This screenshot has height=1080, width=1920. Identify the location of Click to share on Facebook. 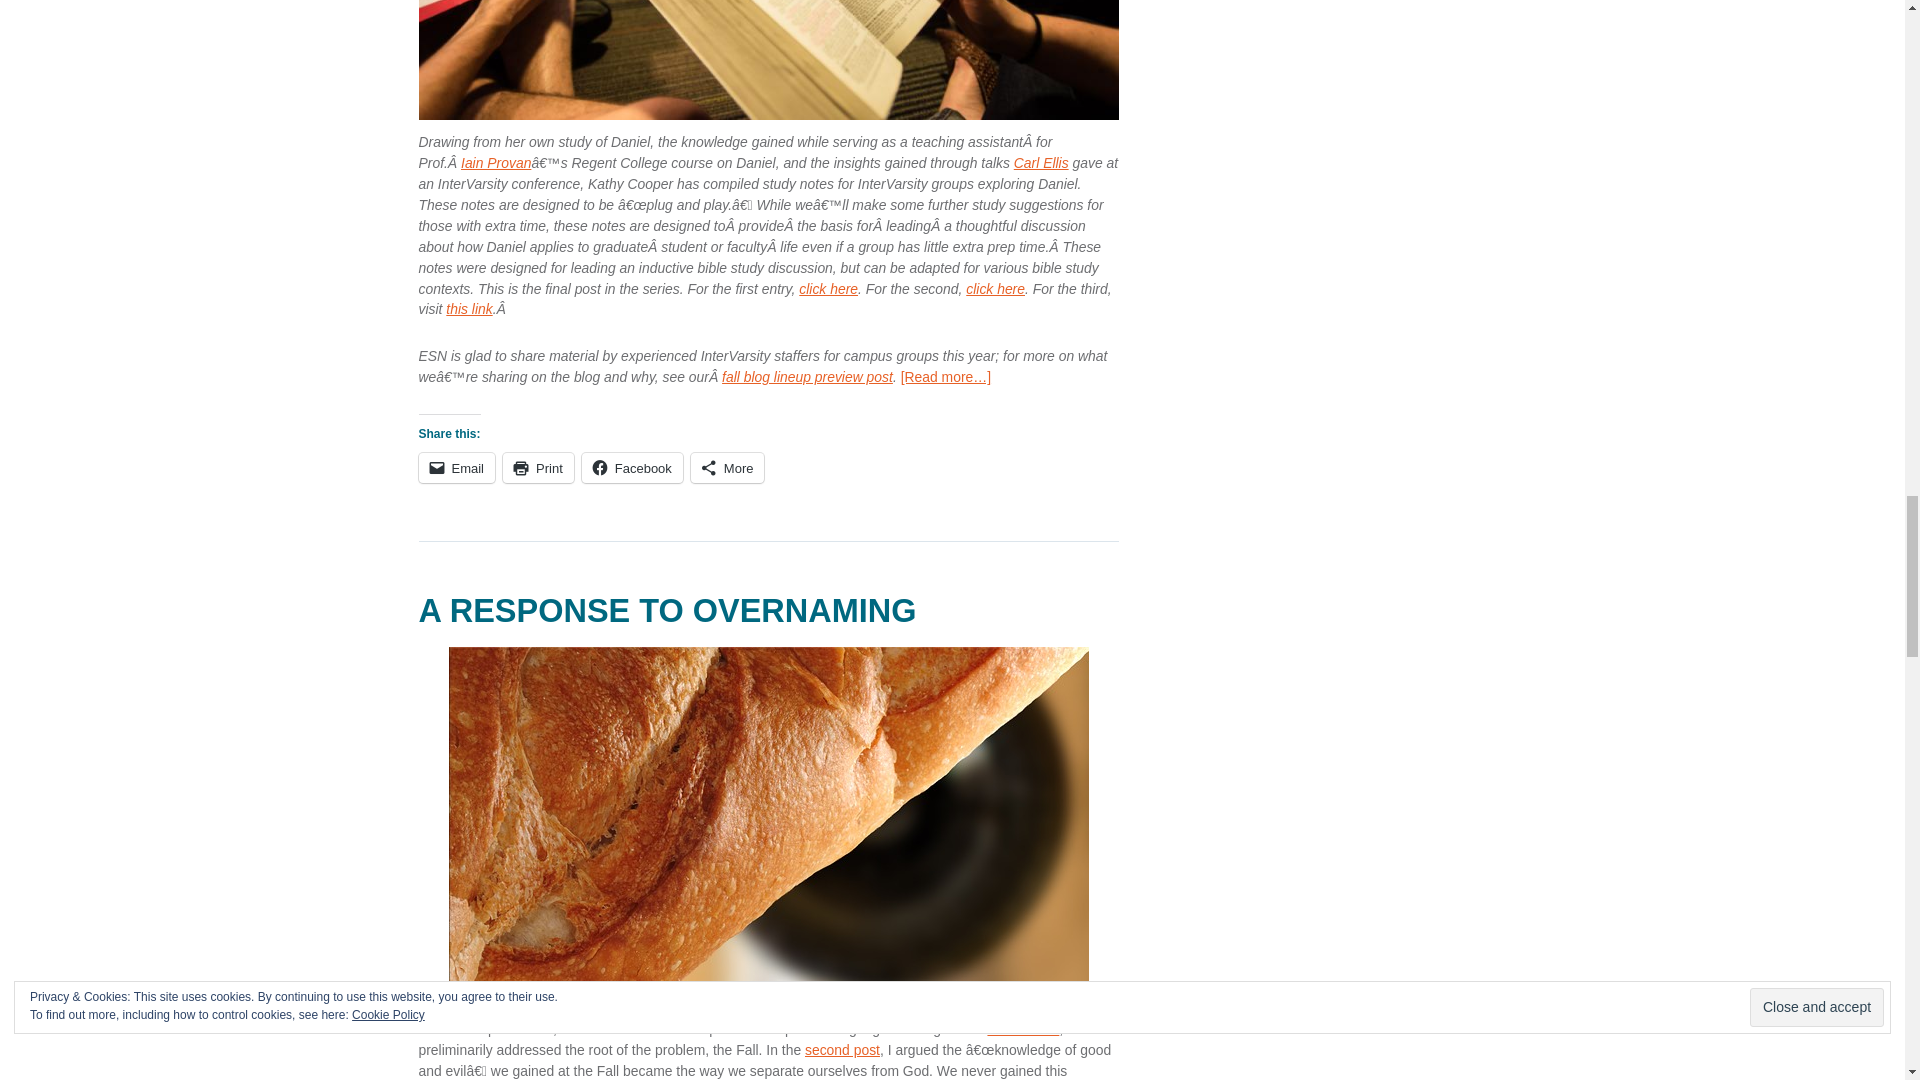
(632, 467).